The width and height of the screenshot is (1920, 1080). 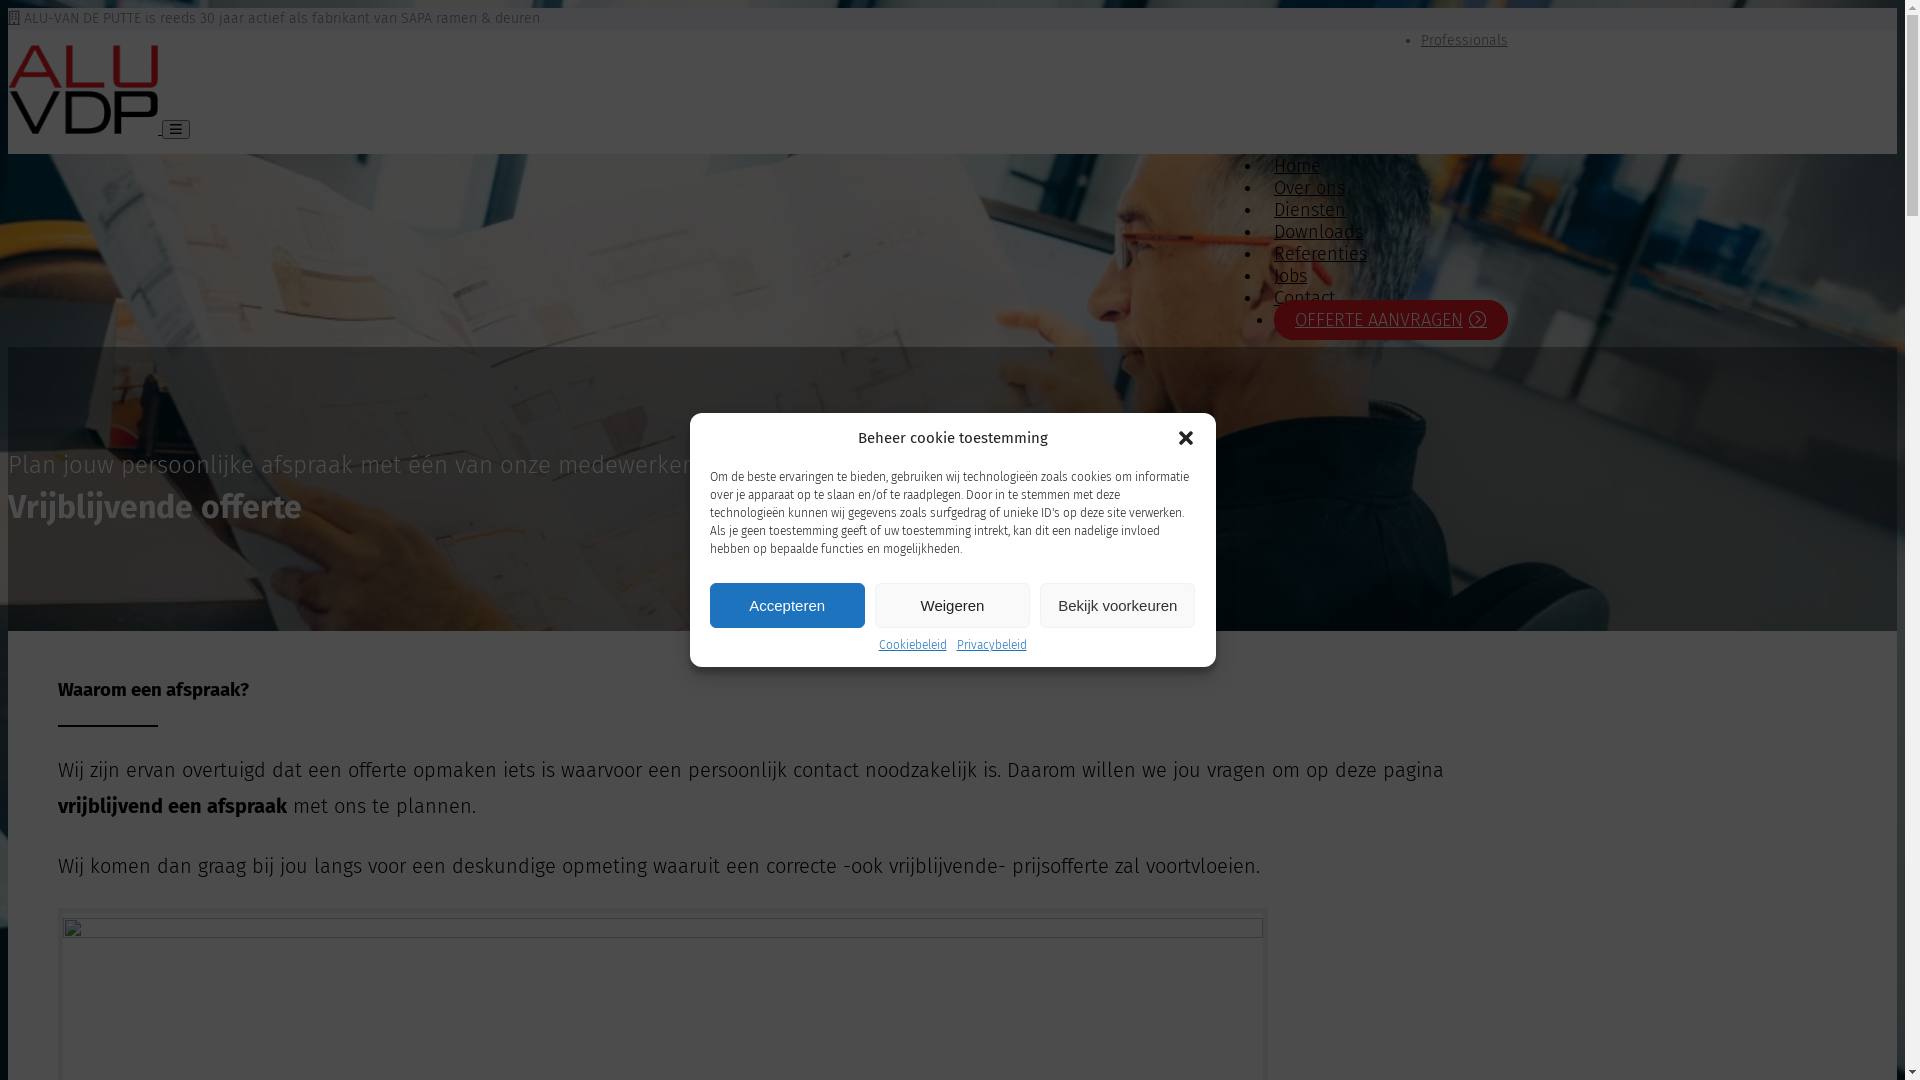 I want to click on Jobs, so click(x=1290, y=276).